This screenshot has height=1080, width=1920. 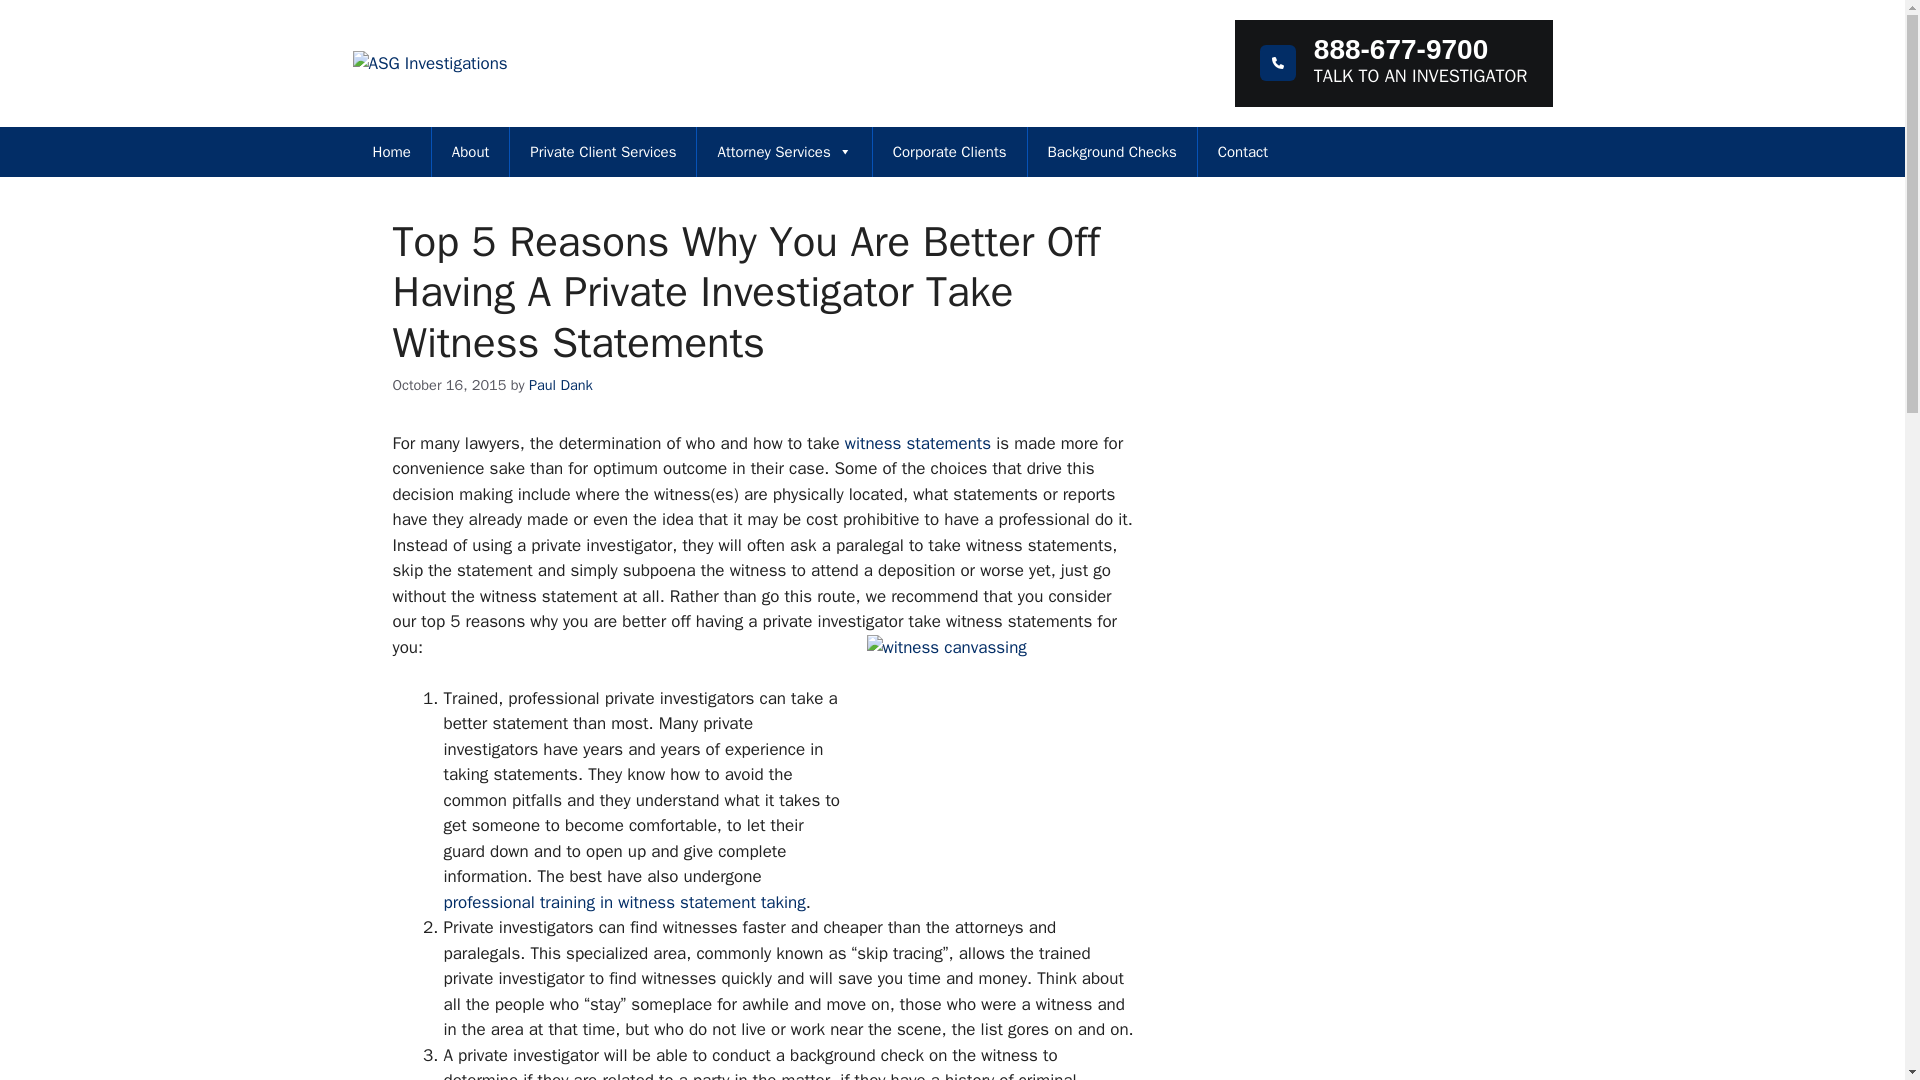 What do you see at coordinates (1243, 152) in the screenshot?
I see `Contact` at bounding box center [1243, 152].